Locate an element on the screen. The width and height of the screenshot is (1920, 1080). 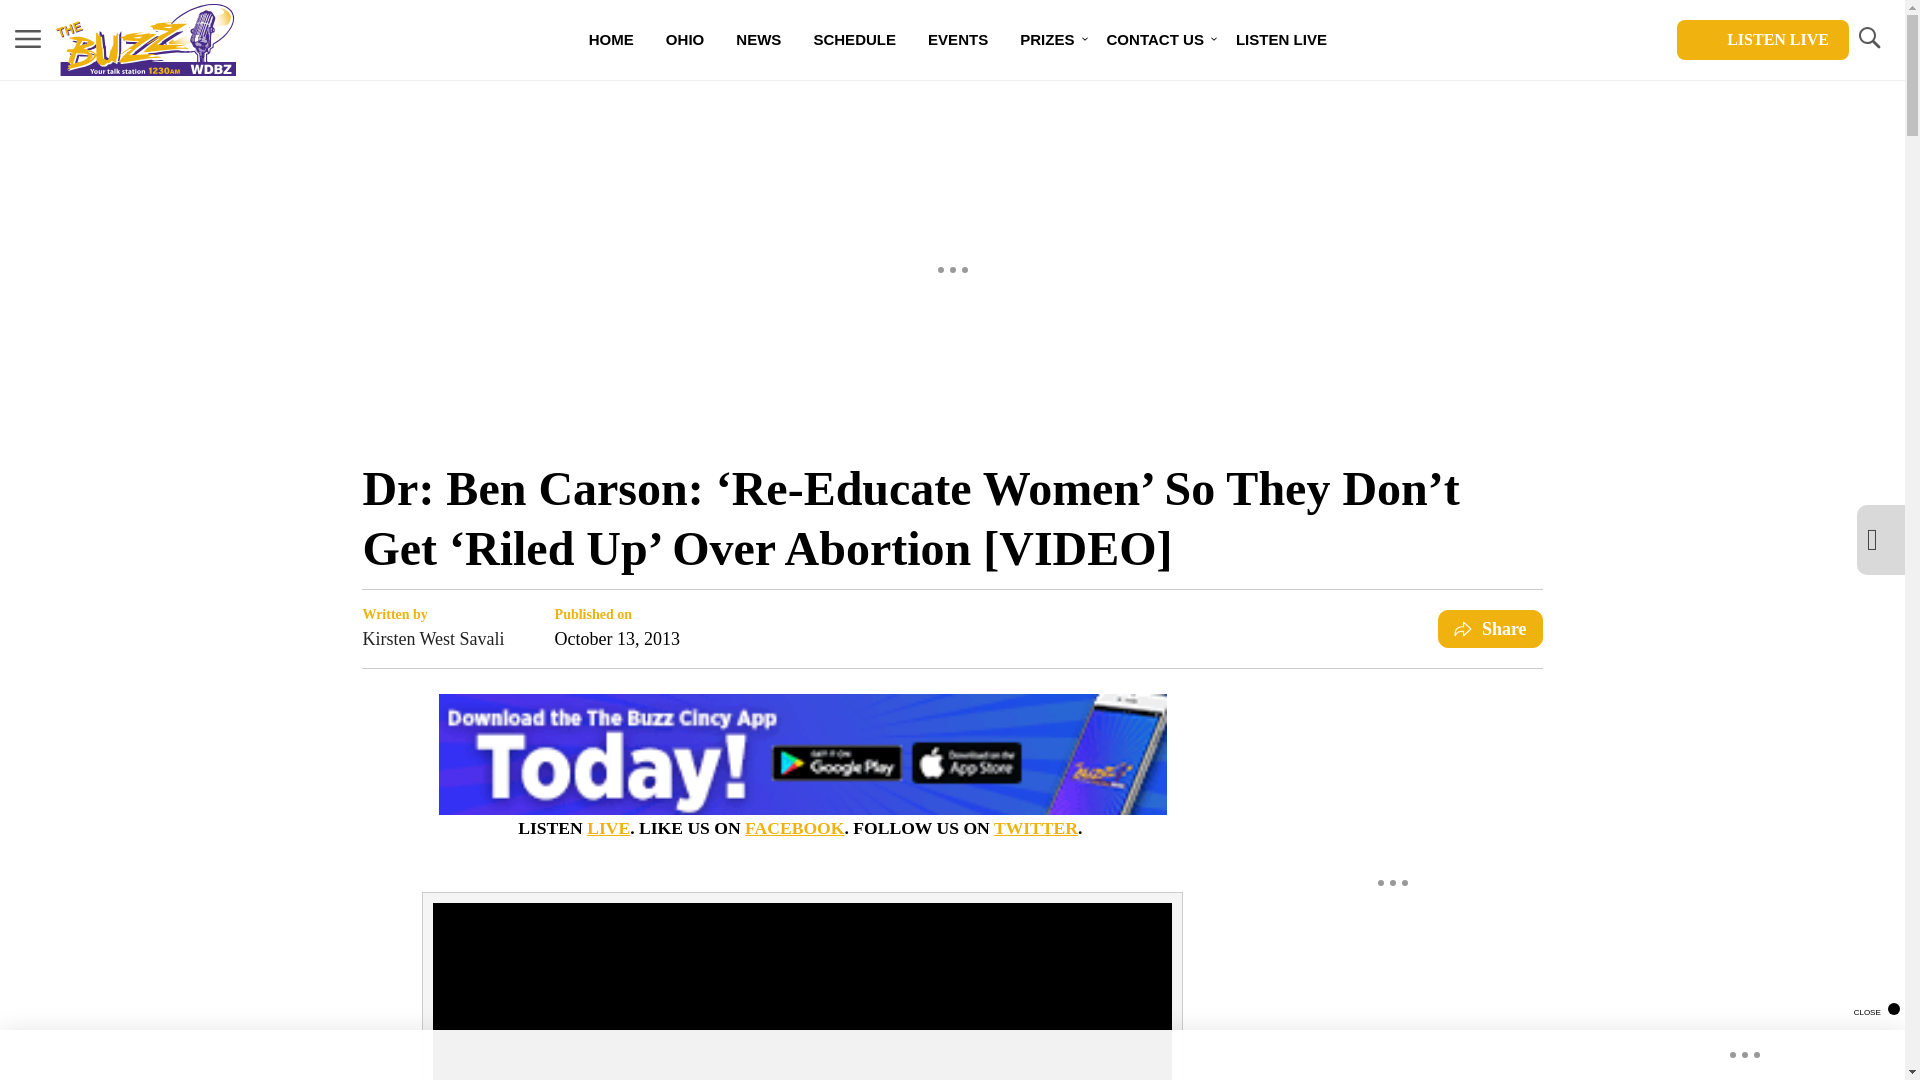
Kirsten West Savali is located at coordinates (432, 639).